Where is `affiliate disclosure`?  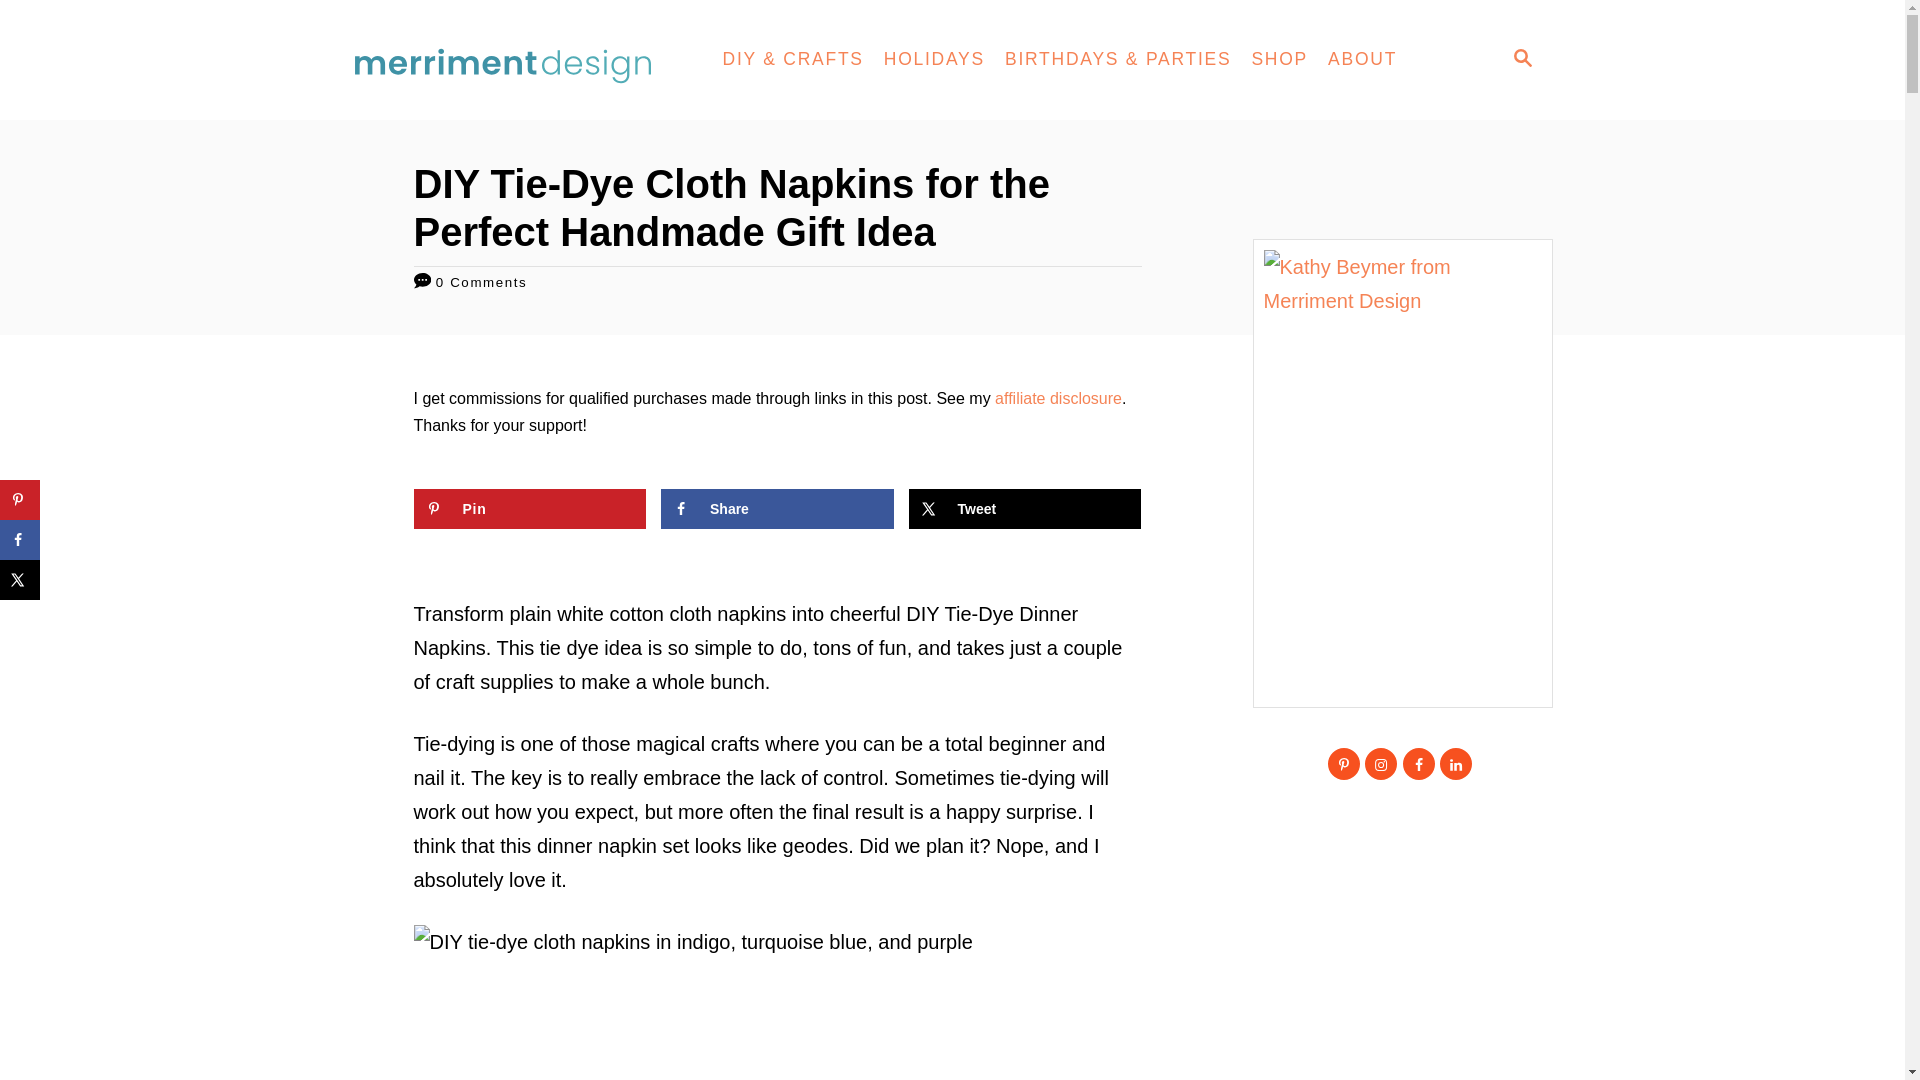 affiliate disclosure is located at coordinates (1058, 398).